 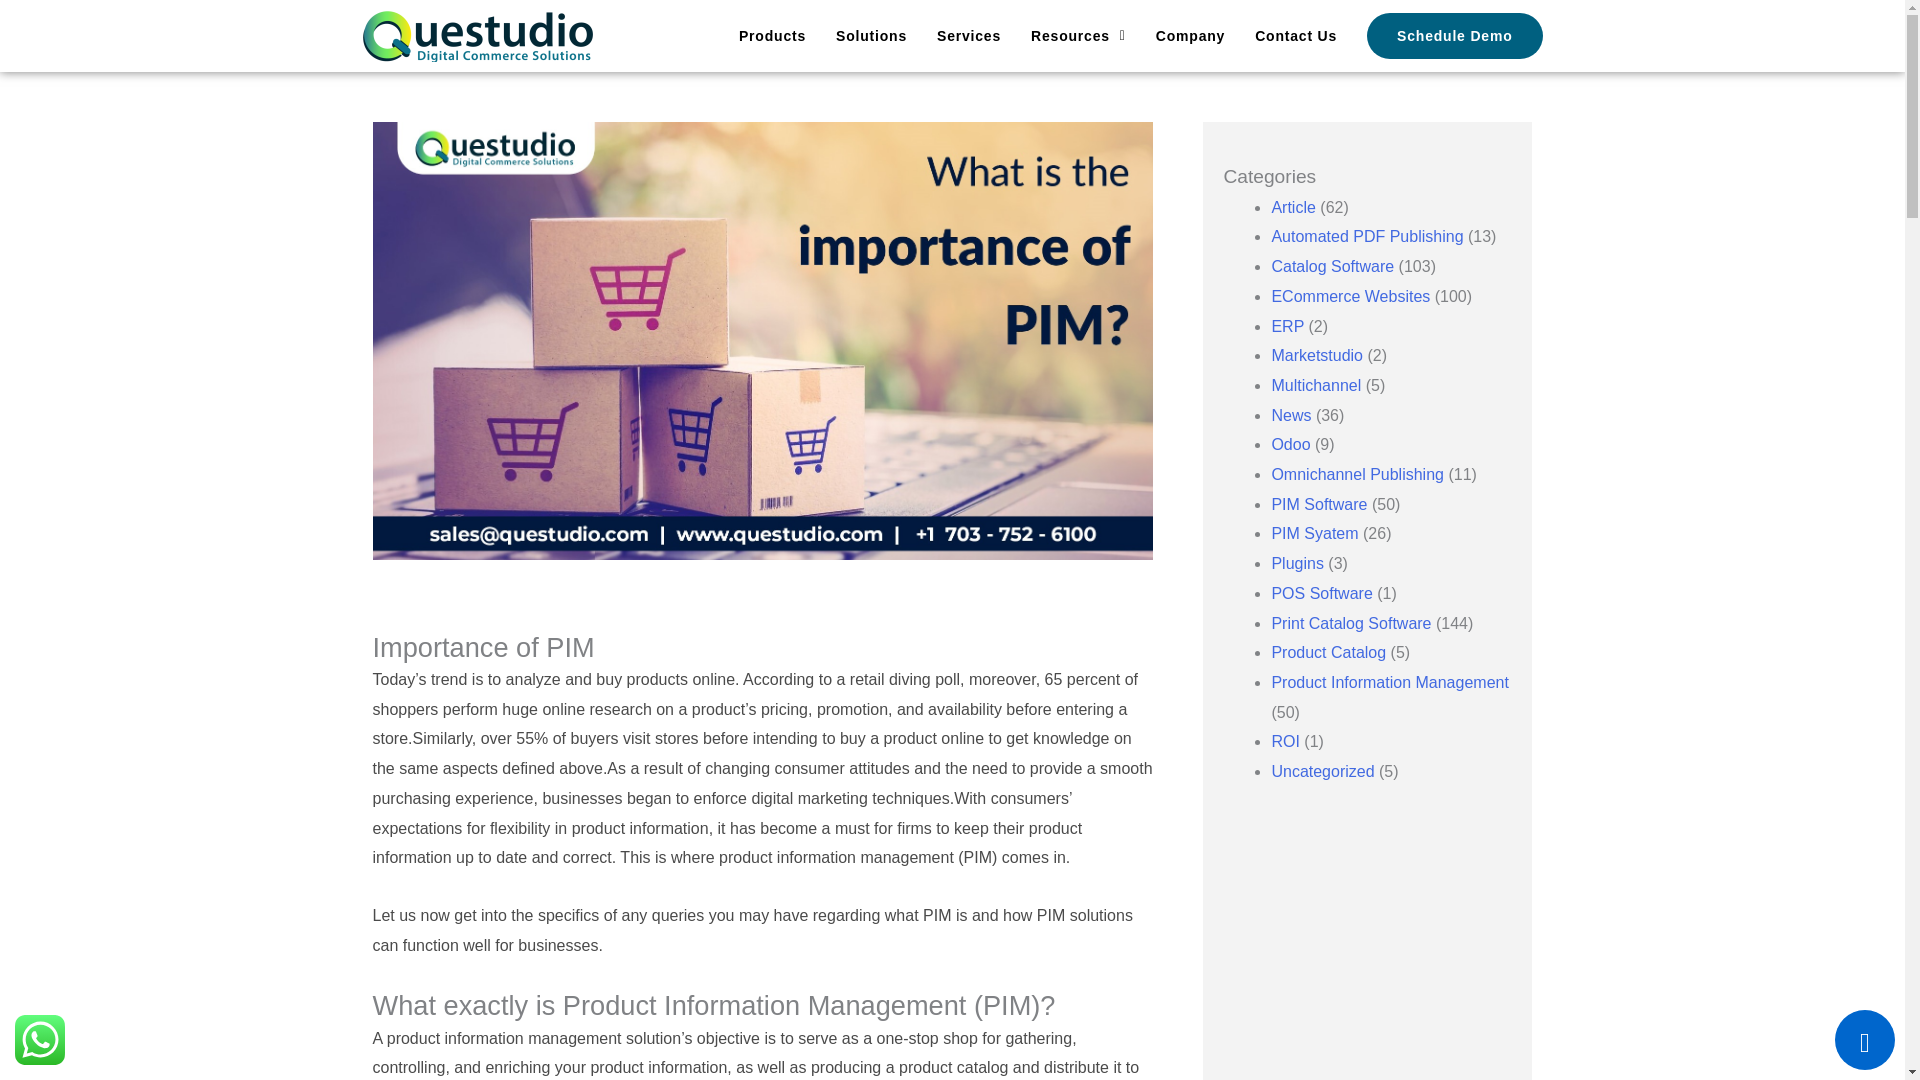 I want to click on Solutions, so click(x=870, y=36).